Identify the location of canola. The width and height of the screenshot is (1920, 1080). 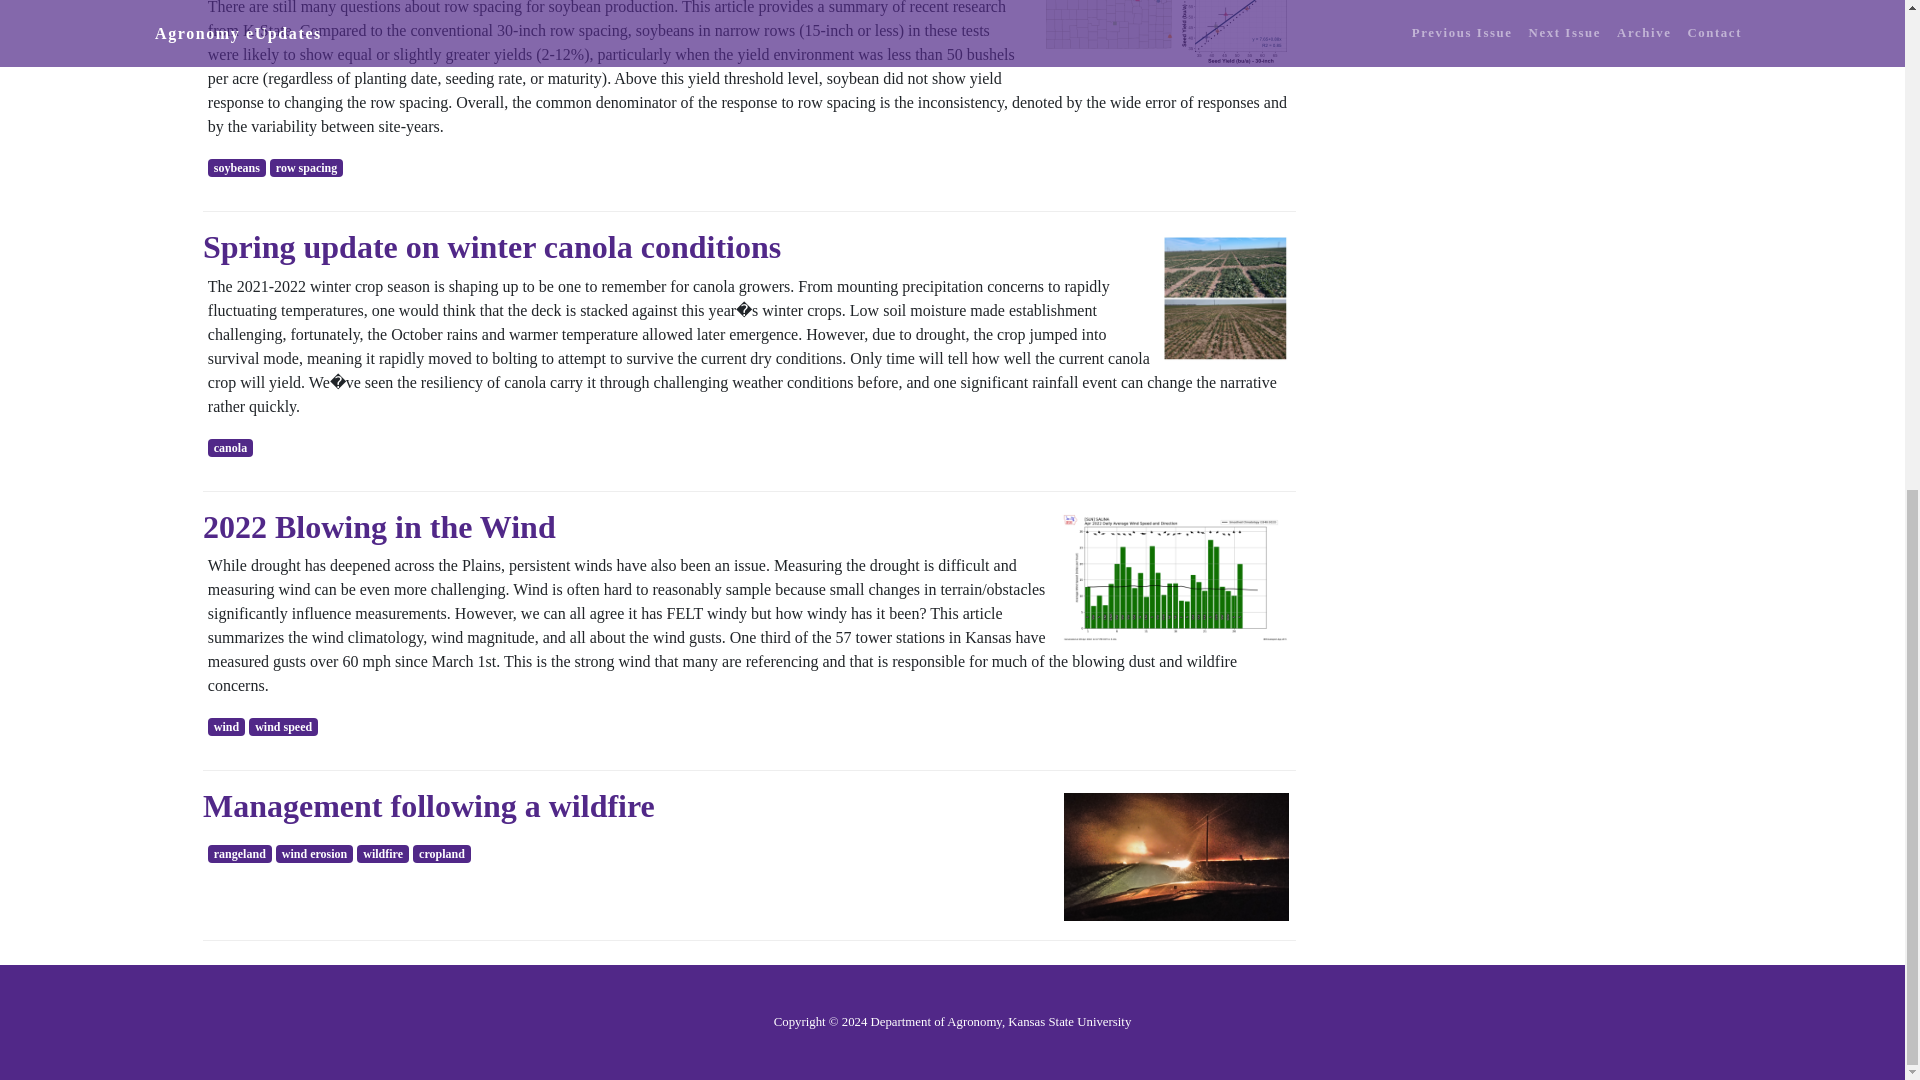
(230, 447).